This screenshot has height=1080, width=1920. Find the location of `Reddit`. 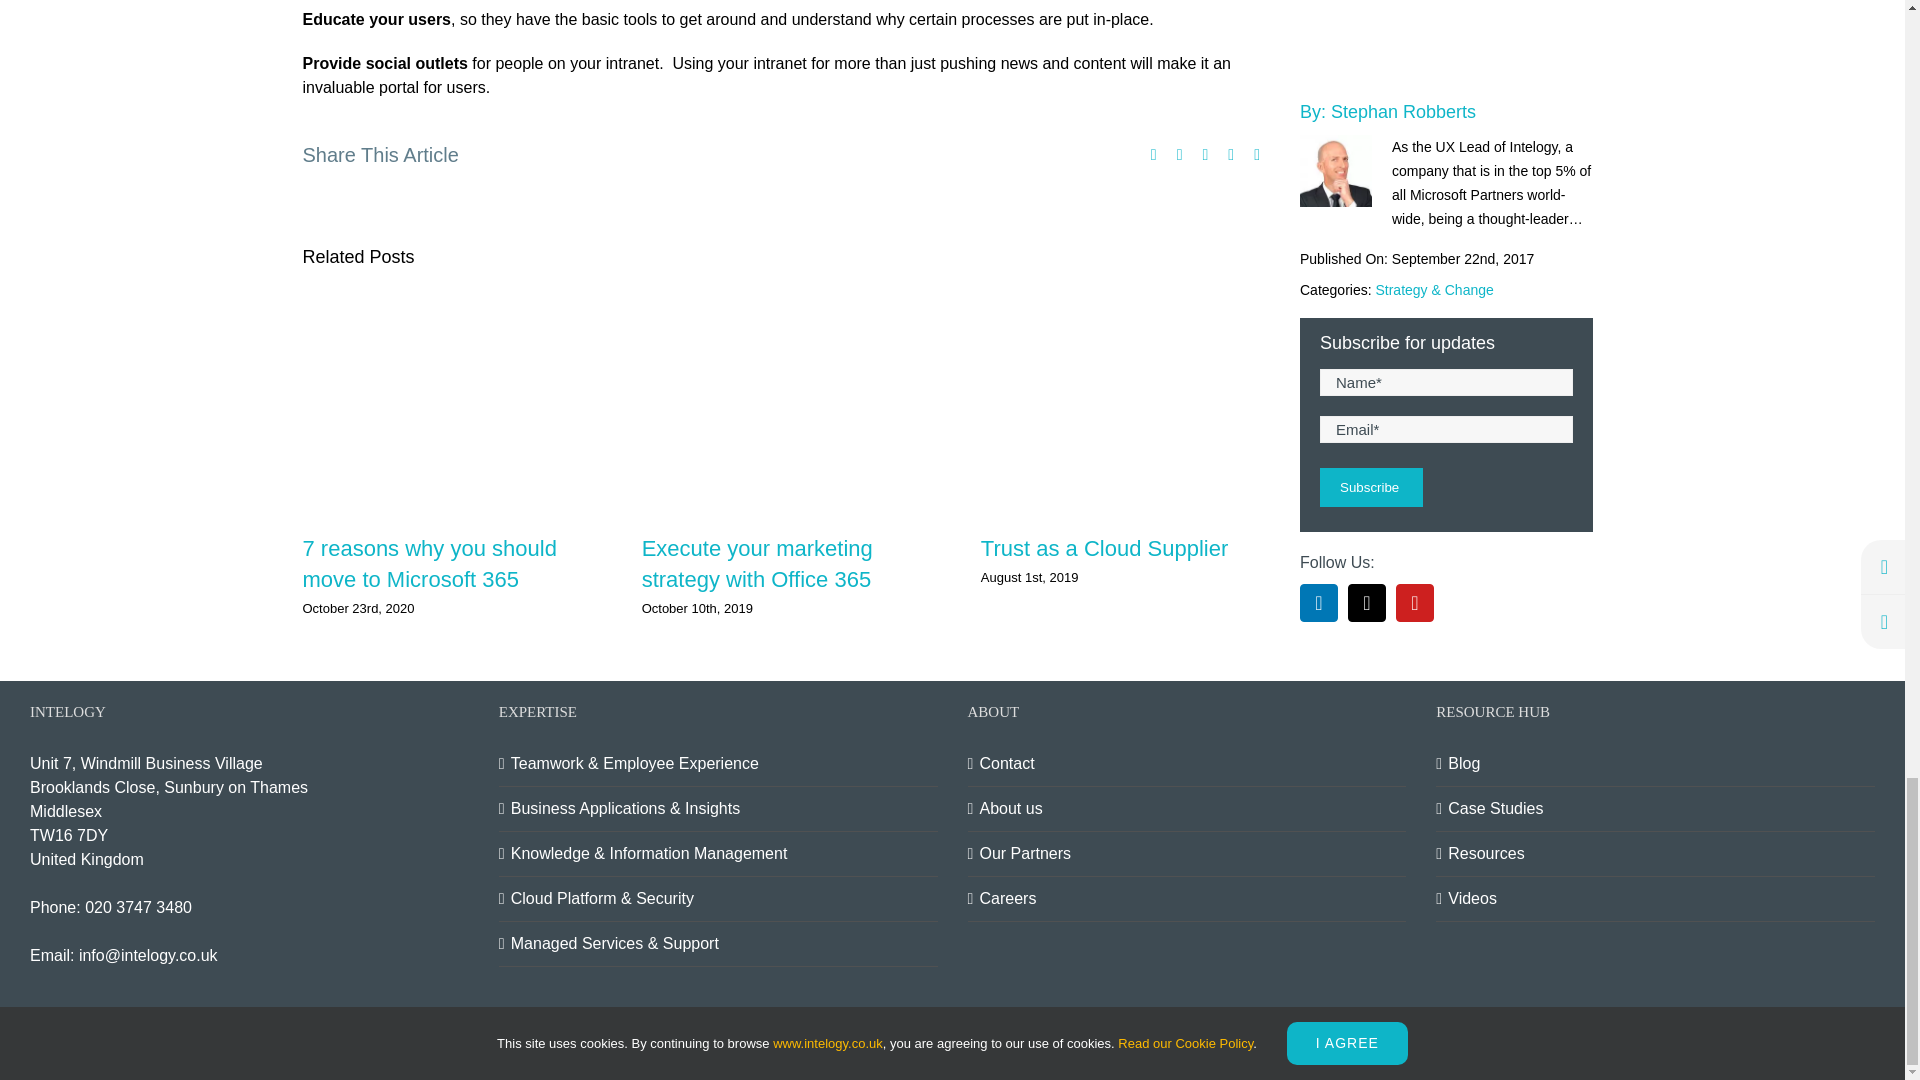

Reddit is located at coordinates (1180, 154).